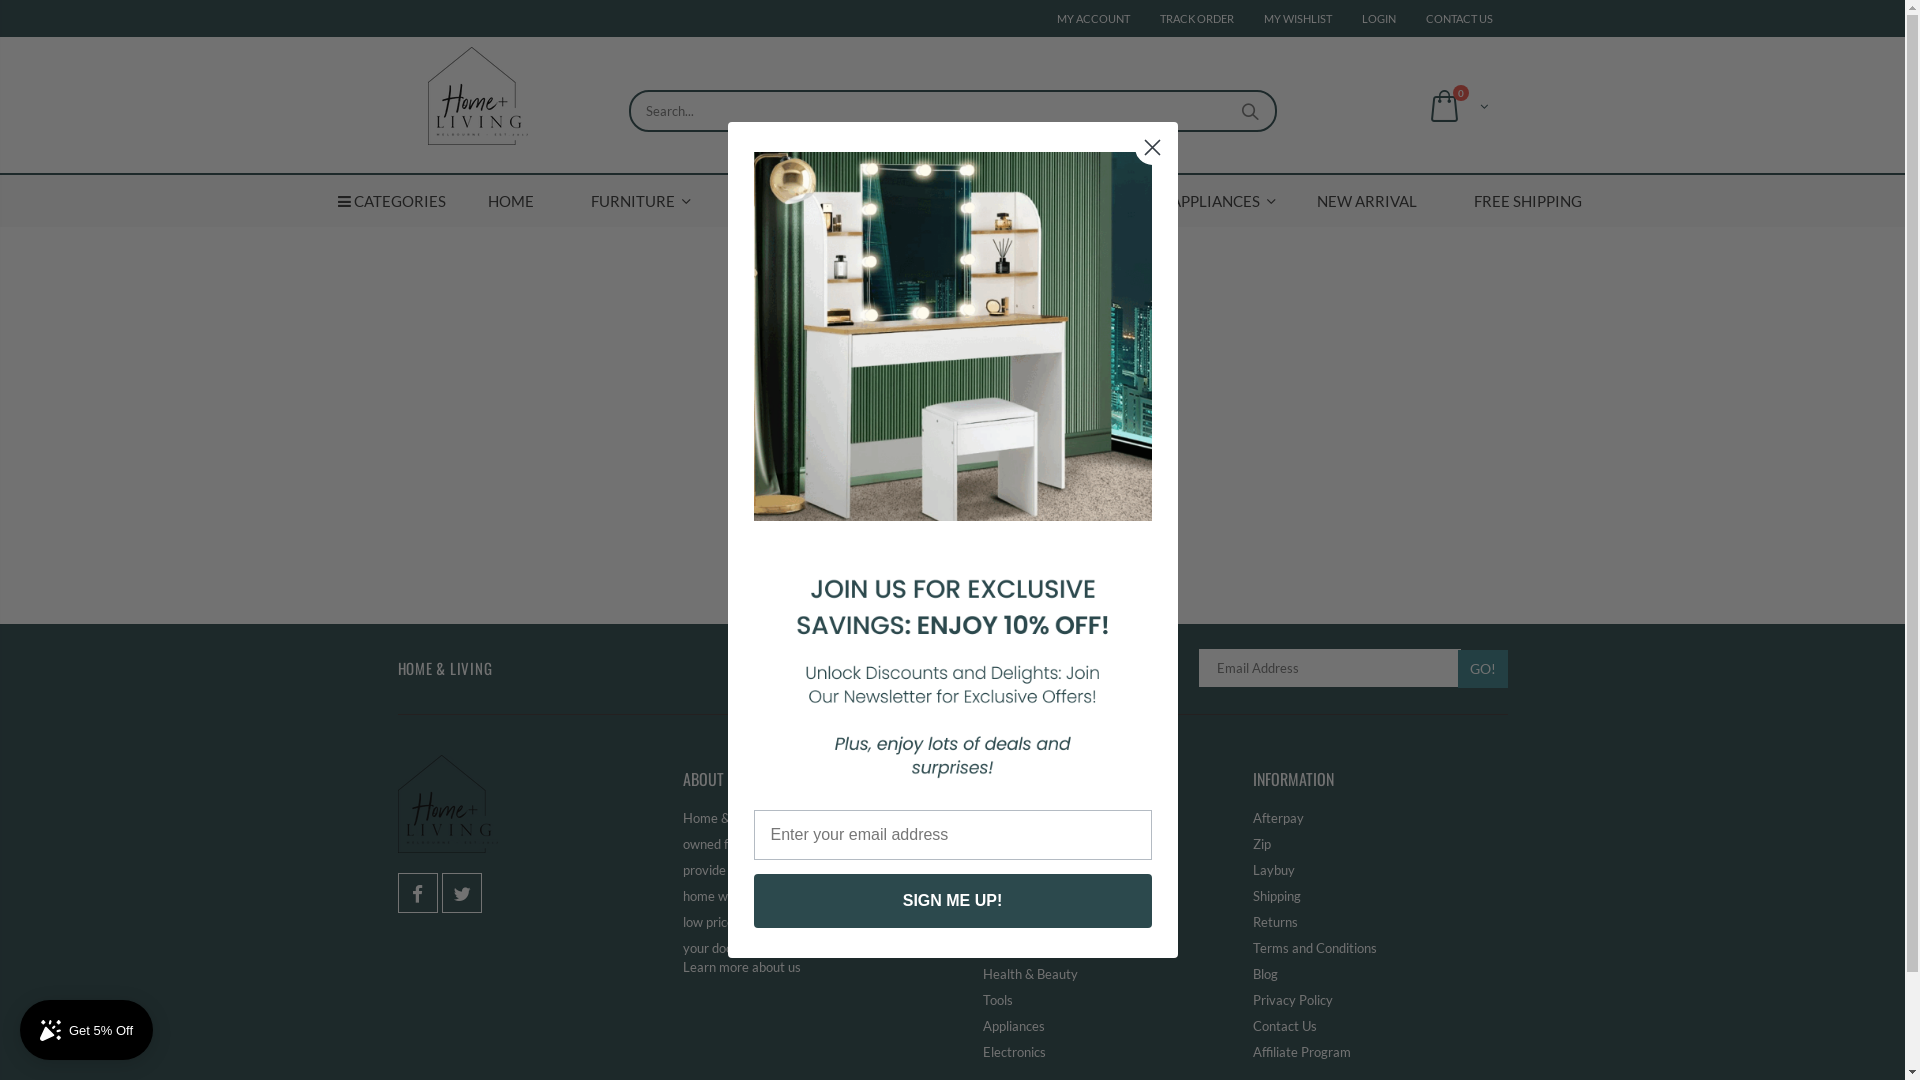 The width and height of the screenshot is (1920, 1080). Describe the element at coordinates (1261, 844) in the screenshot. I see `Zip` at that location.